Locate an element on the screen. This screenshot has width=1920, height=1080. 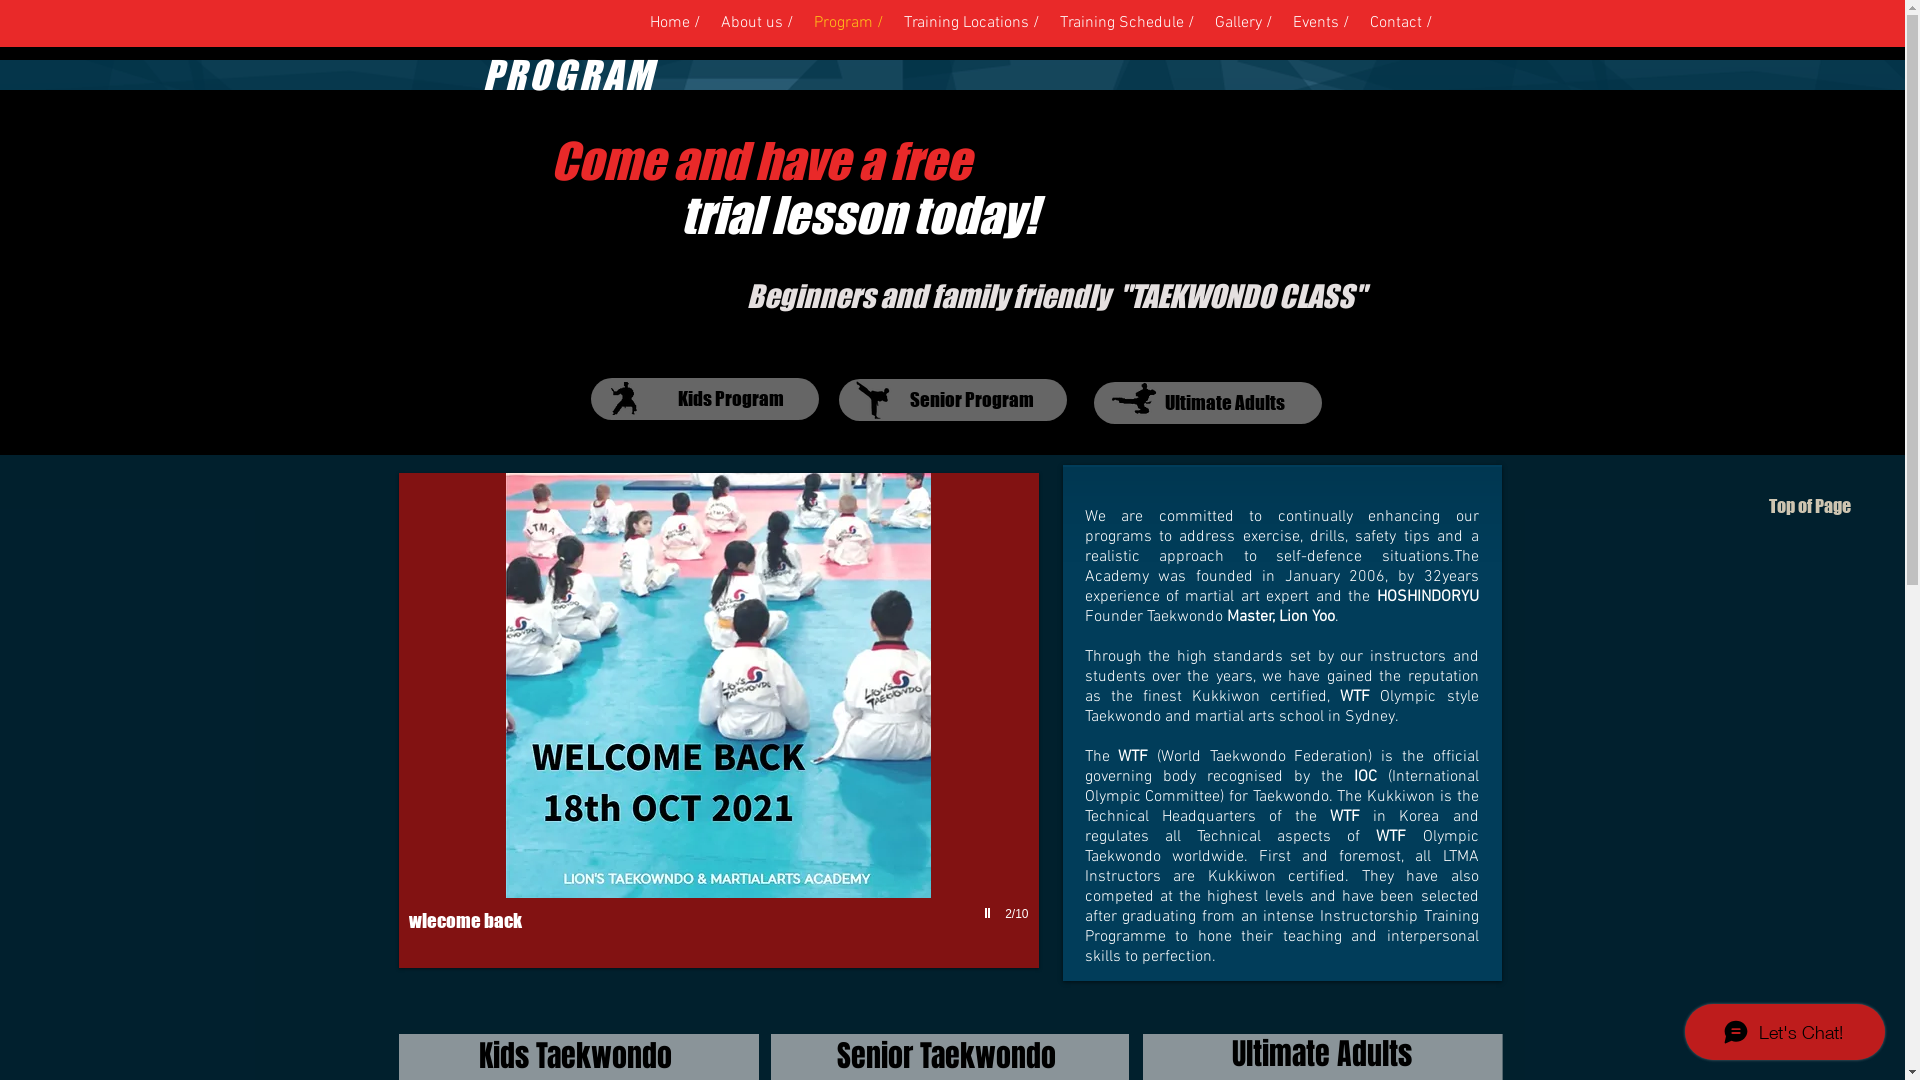
Senior Program is located at coordinates (952, 400).